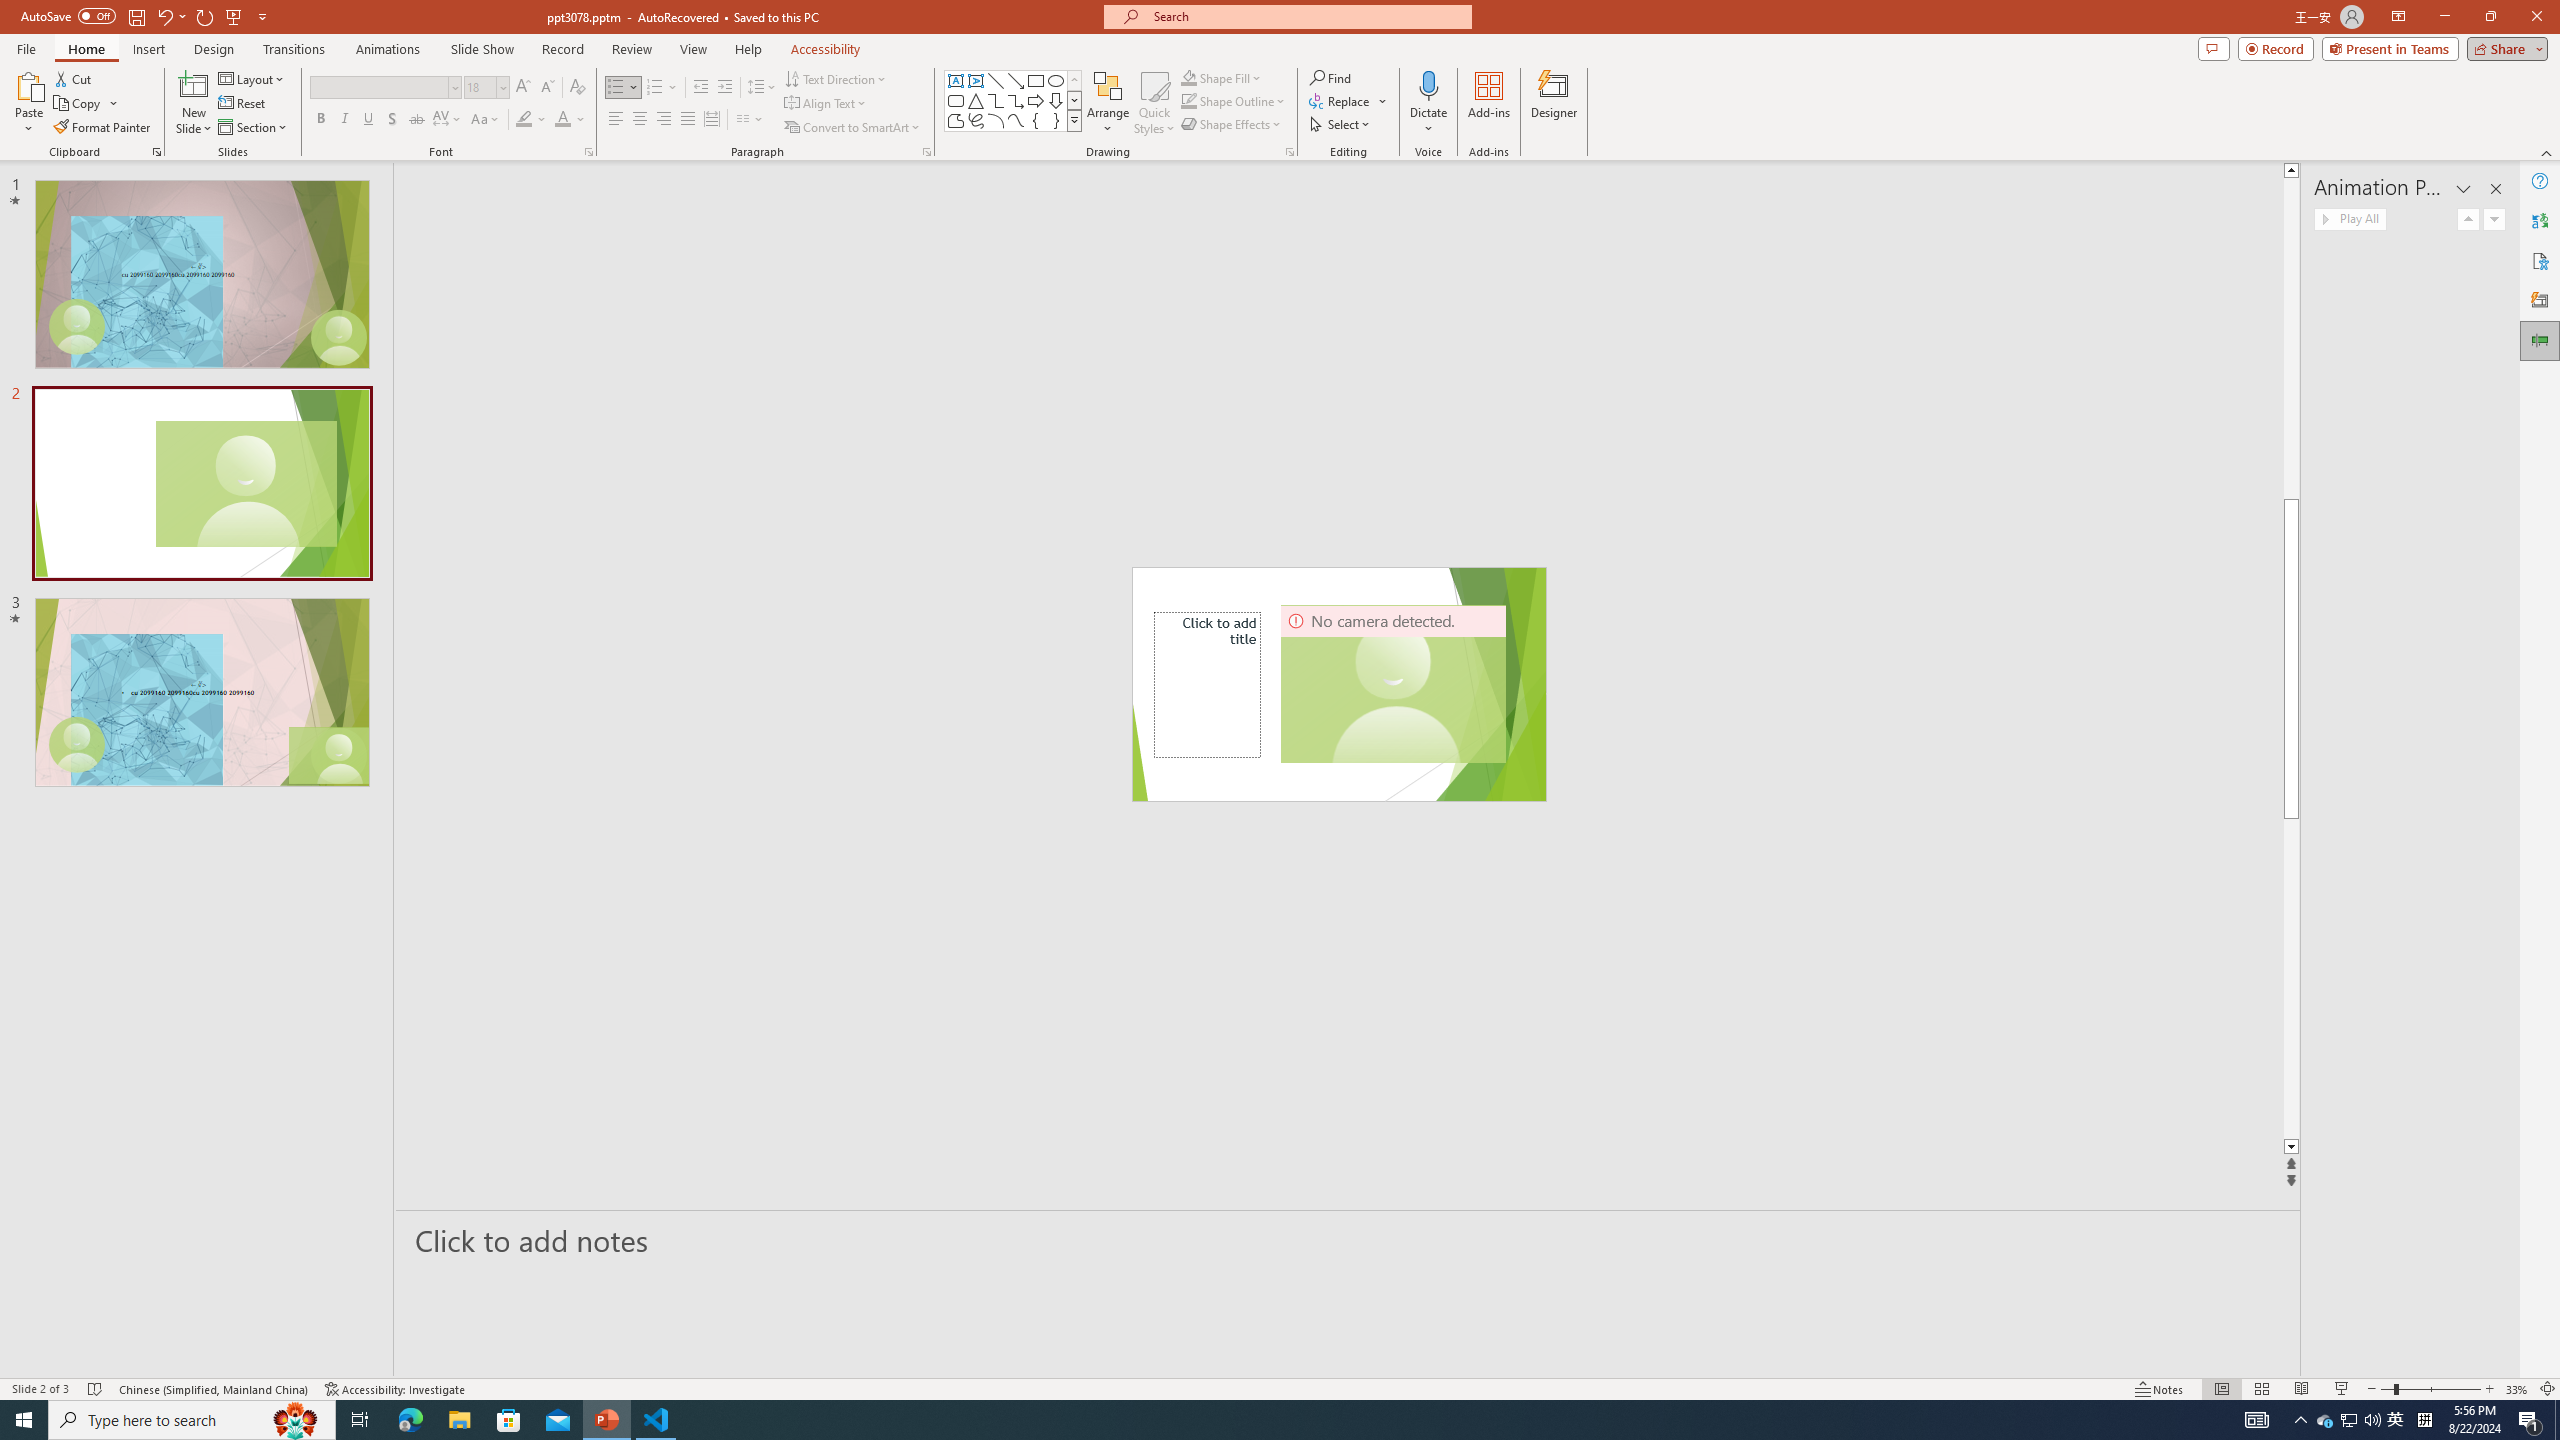 The image size is (2560, 1440). Describe the element at coordinates (2540, 260) in the screenshot. I see `Accessibility` at that location.